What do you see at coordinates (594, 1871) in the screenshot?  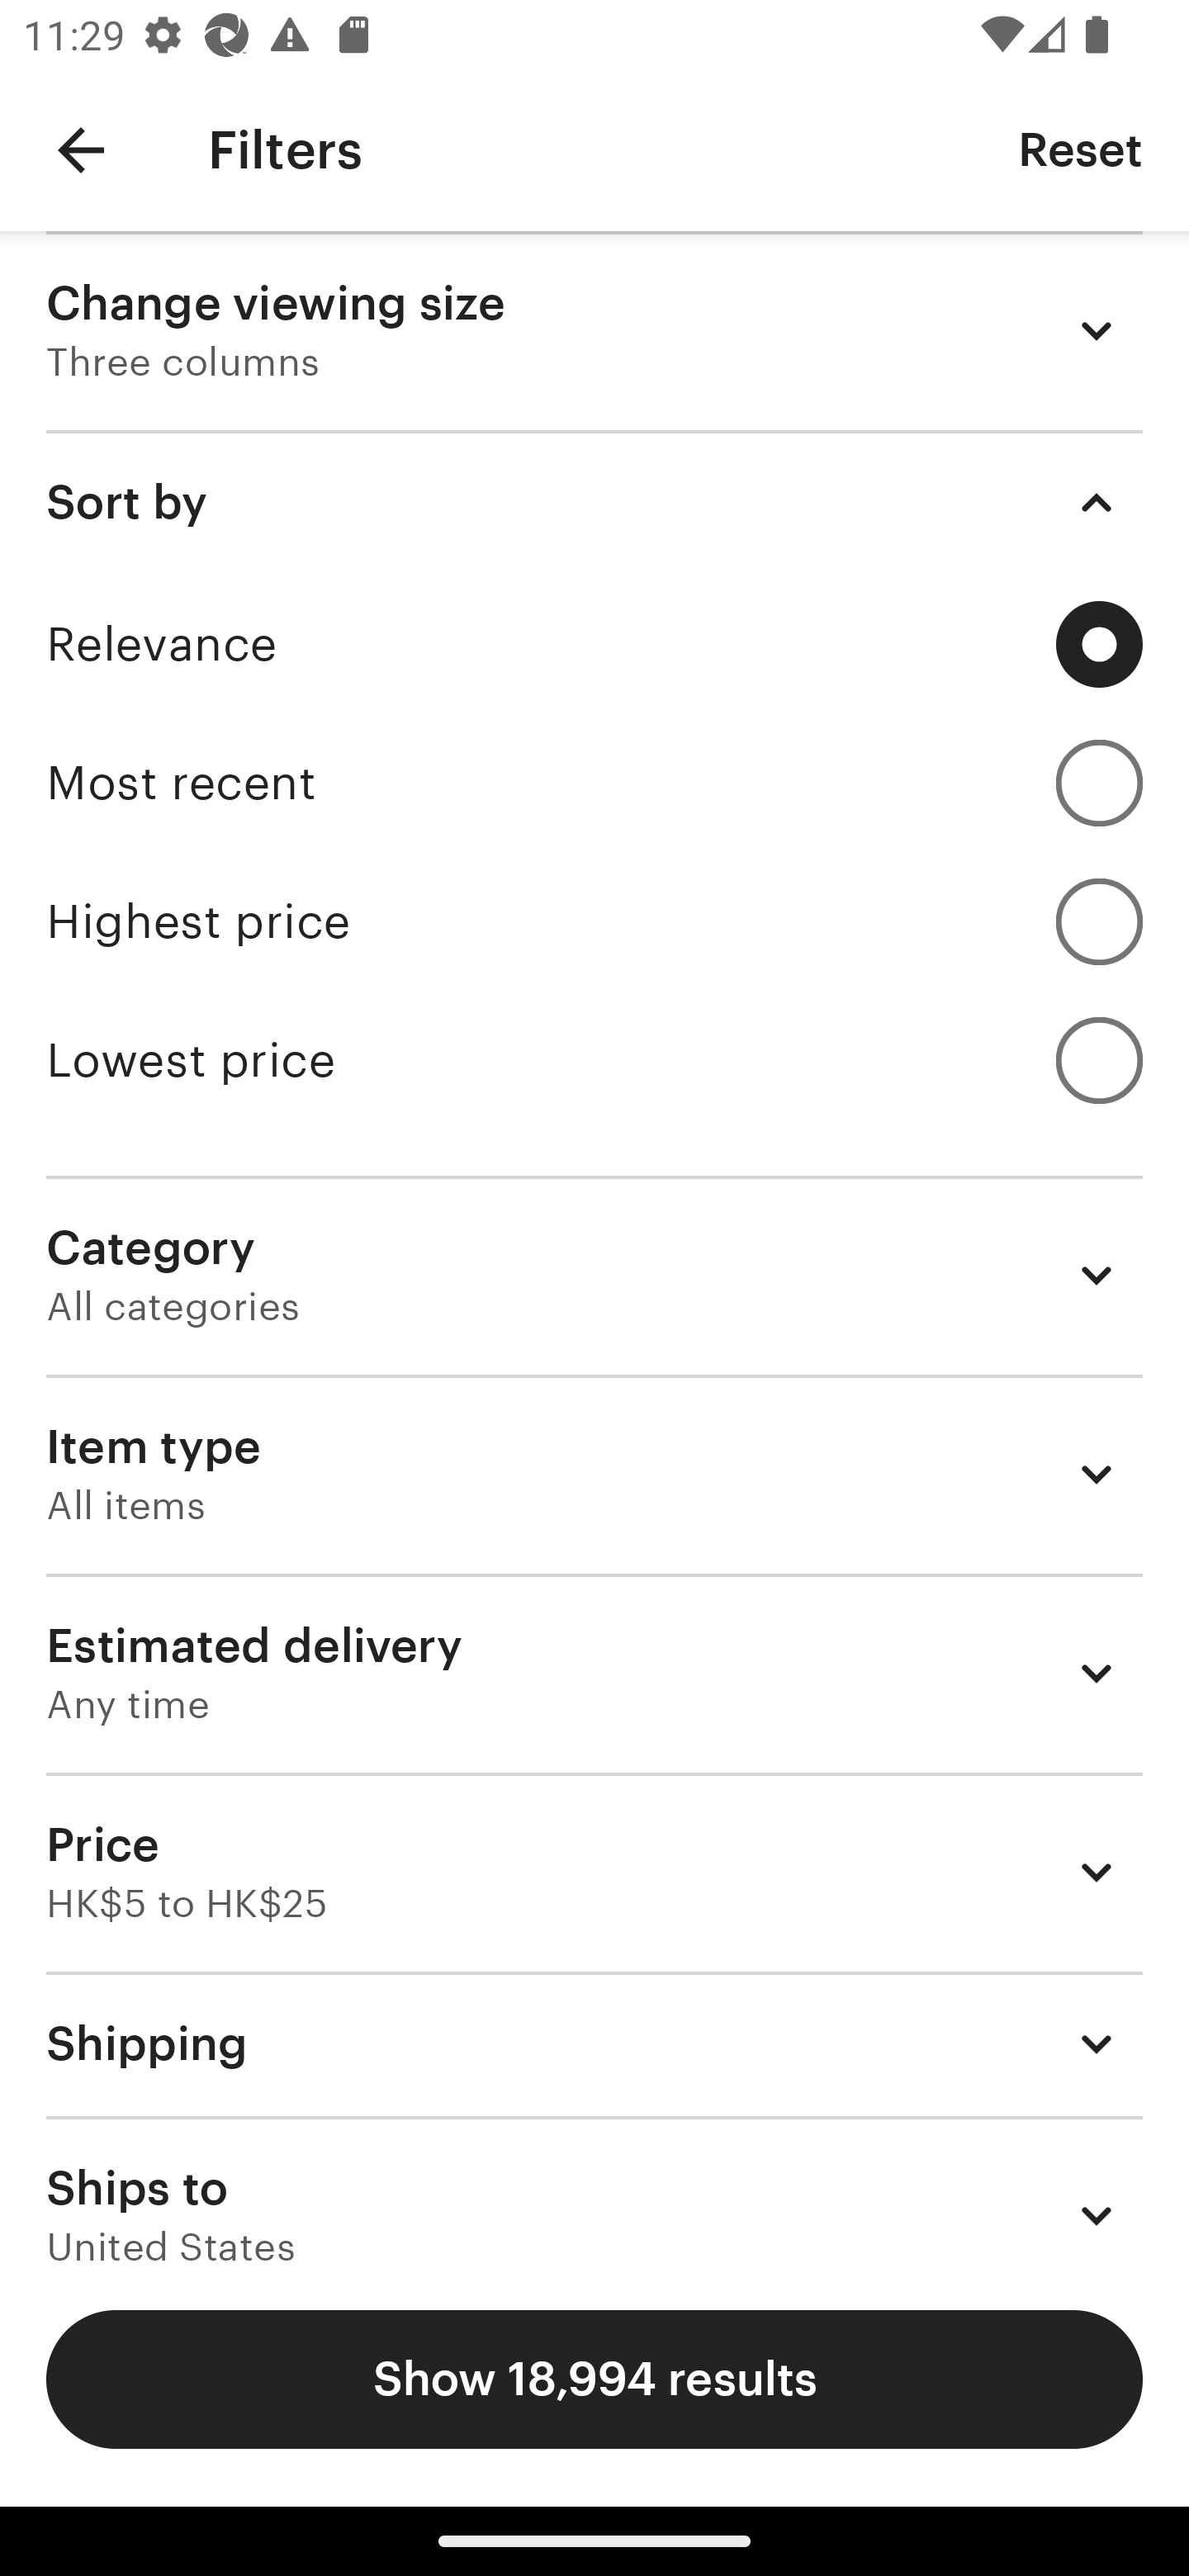 I see `Price HK$5 to HK$25` at bounding box center [594, 1871].